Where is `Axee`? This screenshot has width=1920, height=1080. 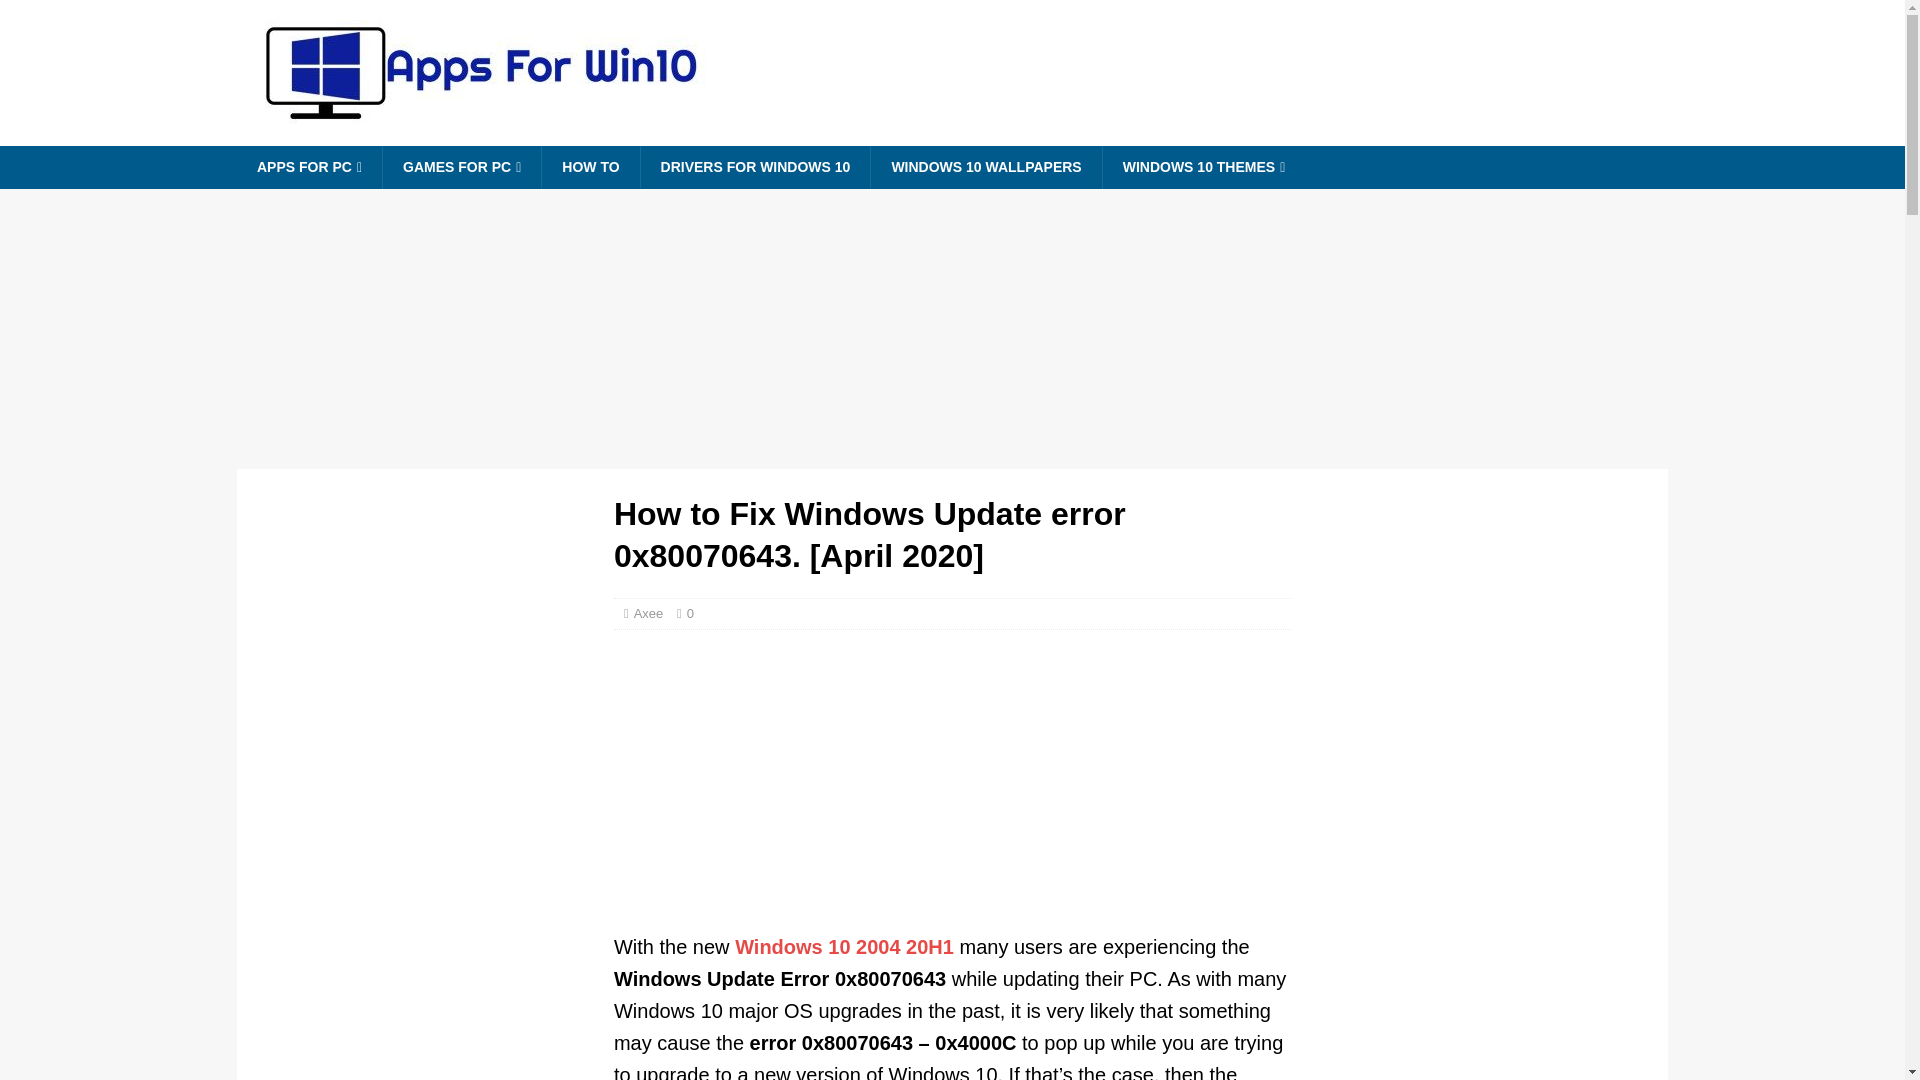 Axee is located at coordinates (648, 613).